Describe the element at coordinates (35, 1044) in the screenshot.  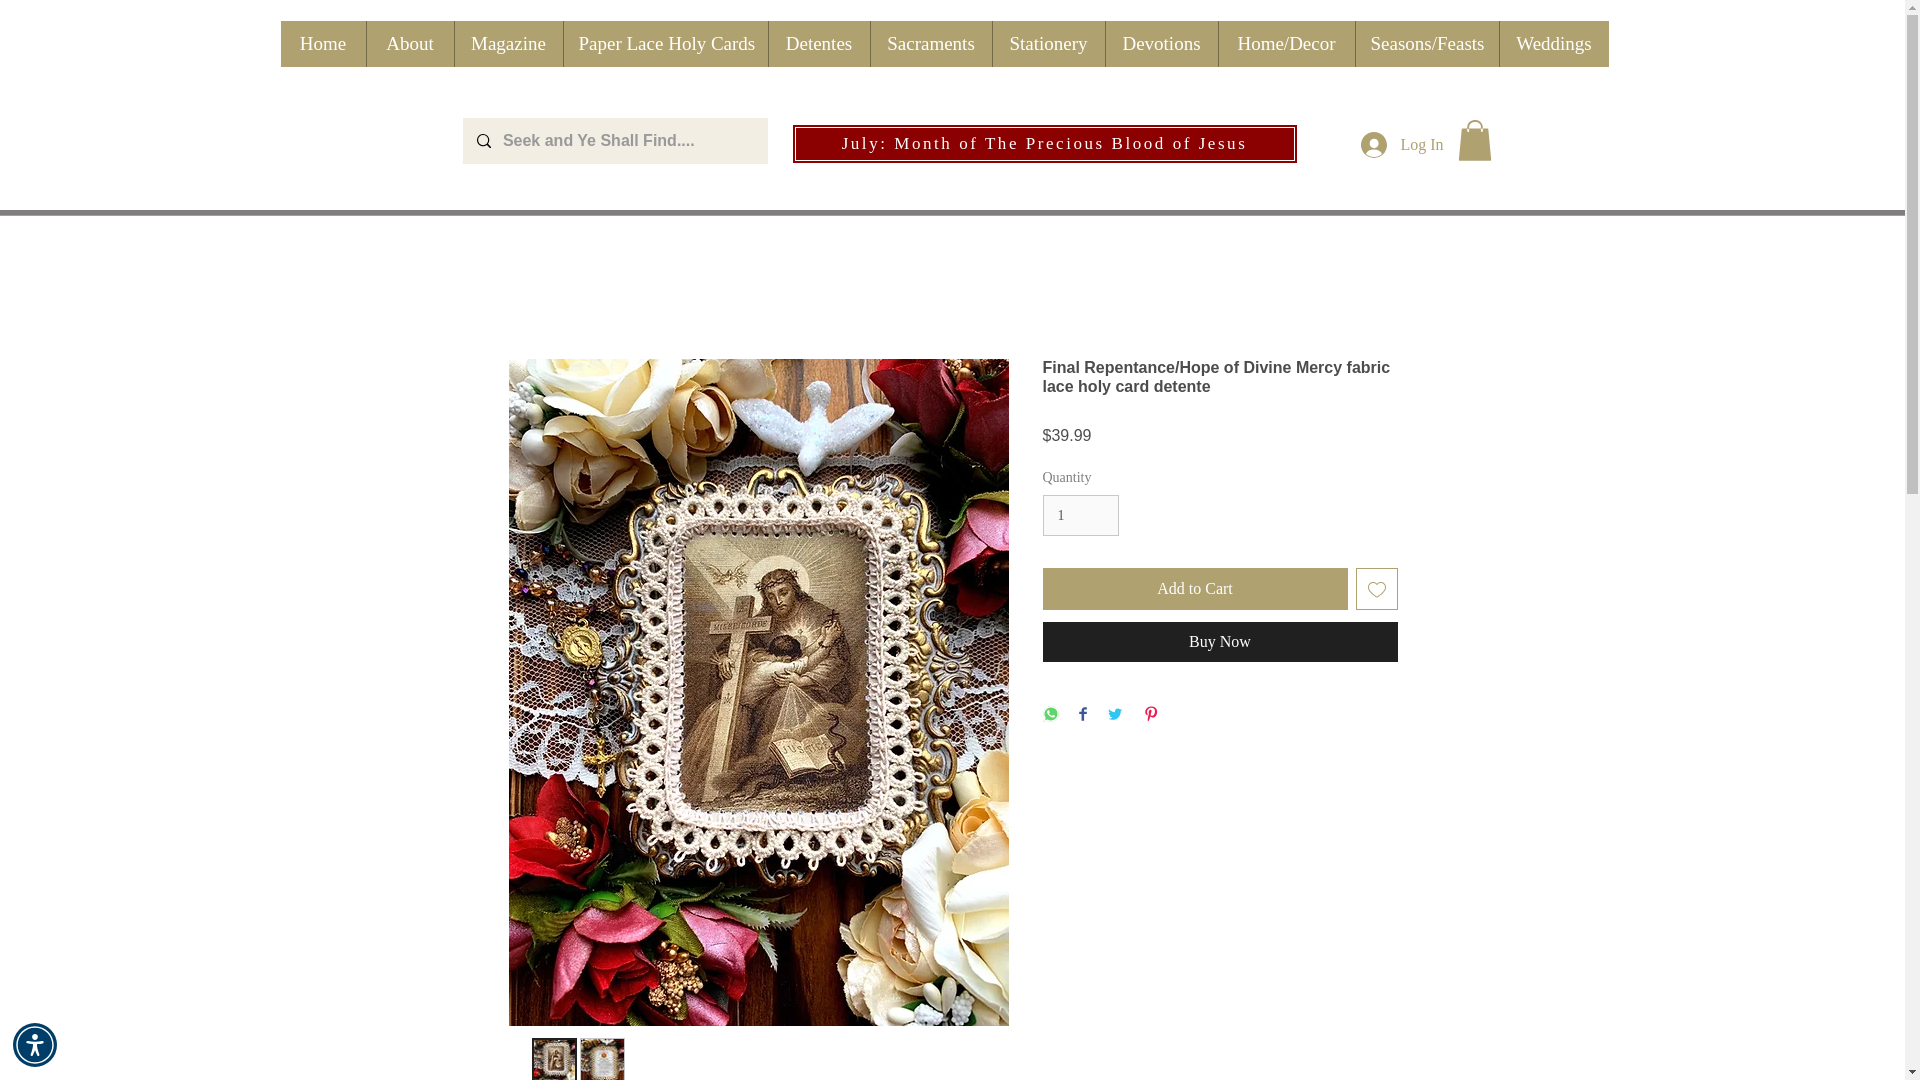
I see `Accessibility Menu` at that location.